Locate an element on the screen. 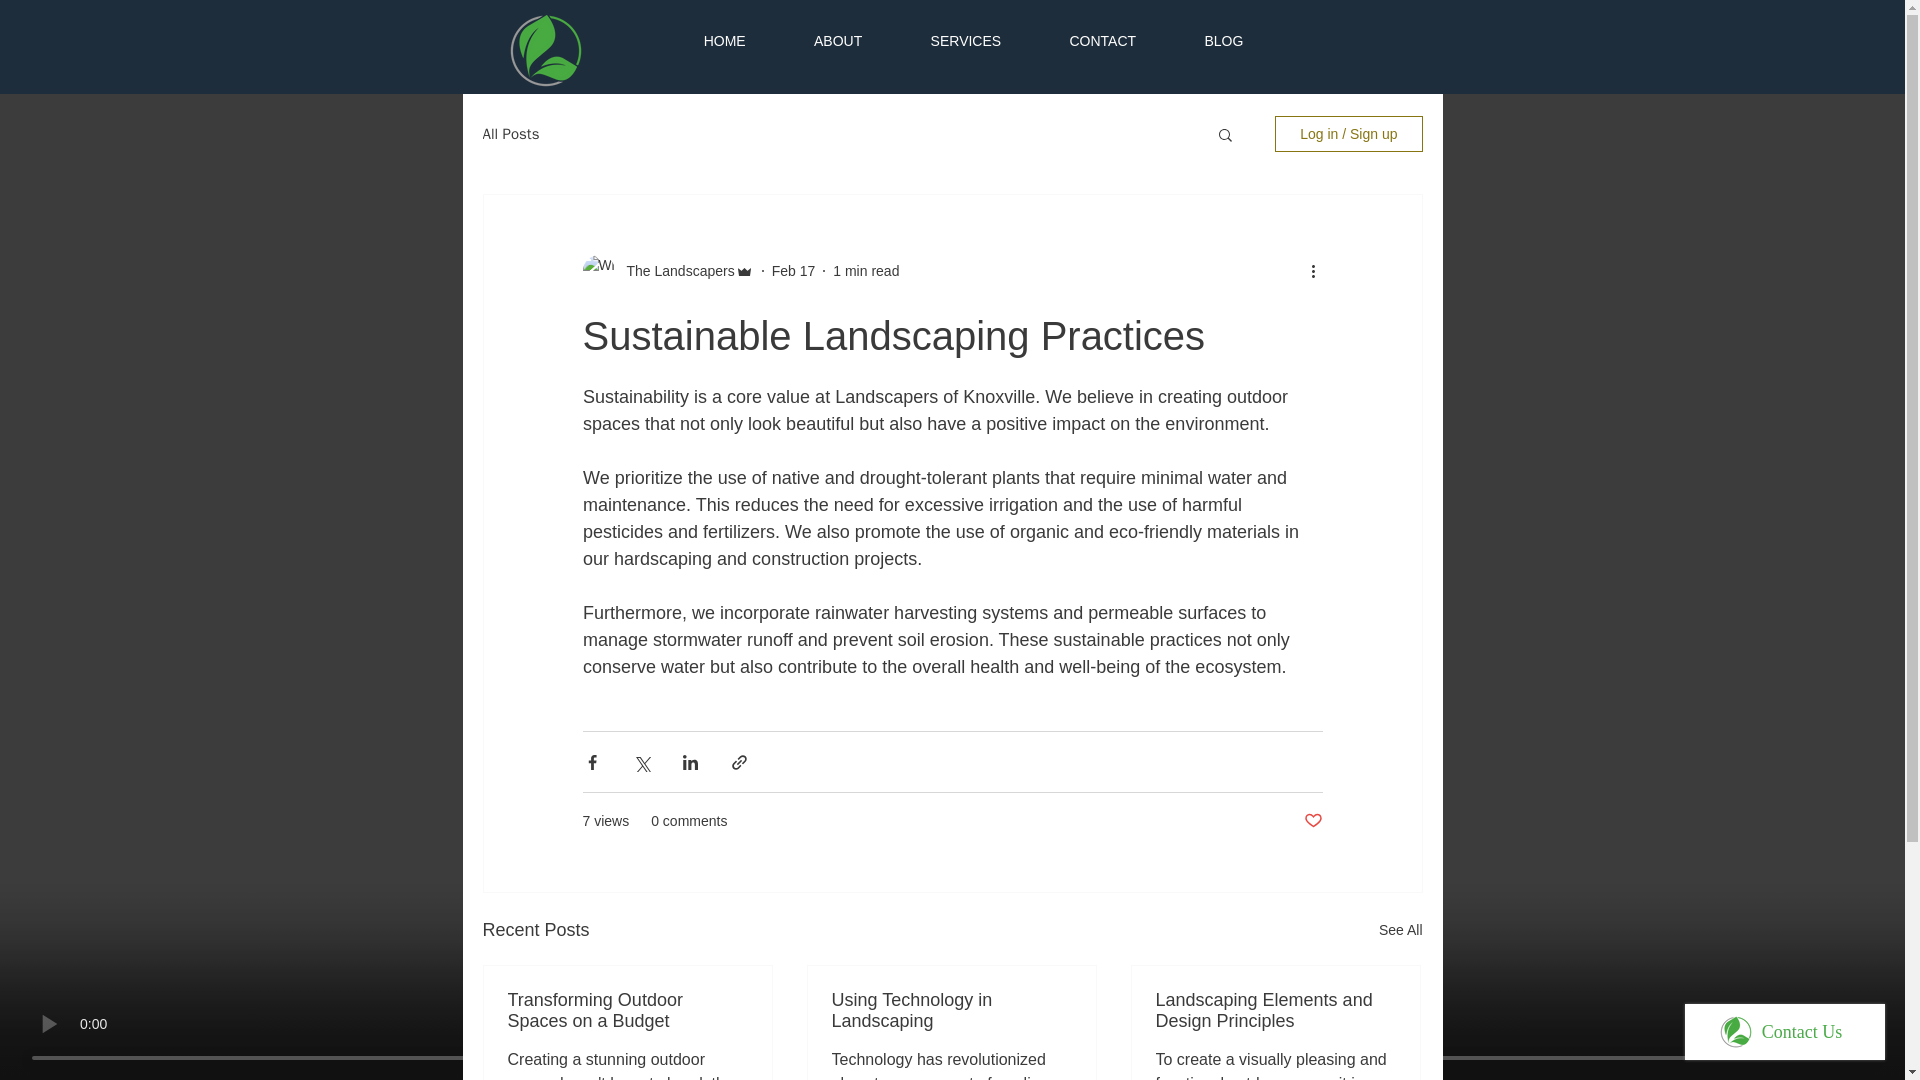  The Landscapers is located at coordinates (674, 270).